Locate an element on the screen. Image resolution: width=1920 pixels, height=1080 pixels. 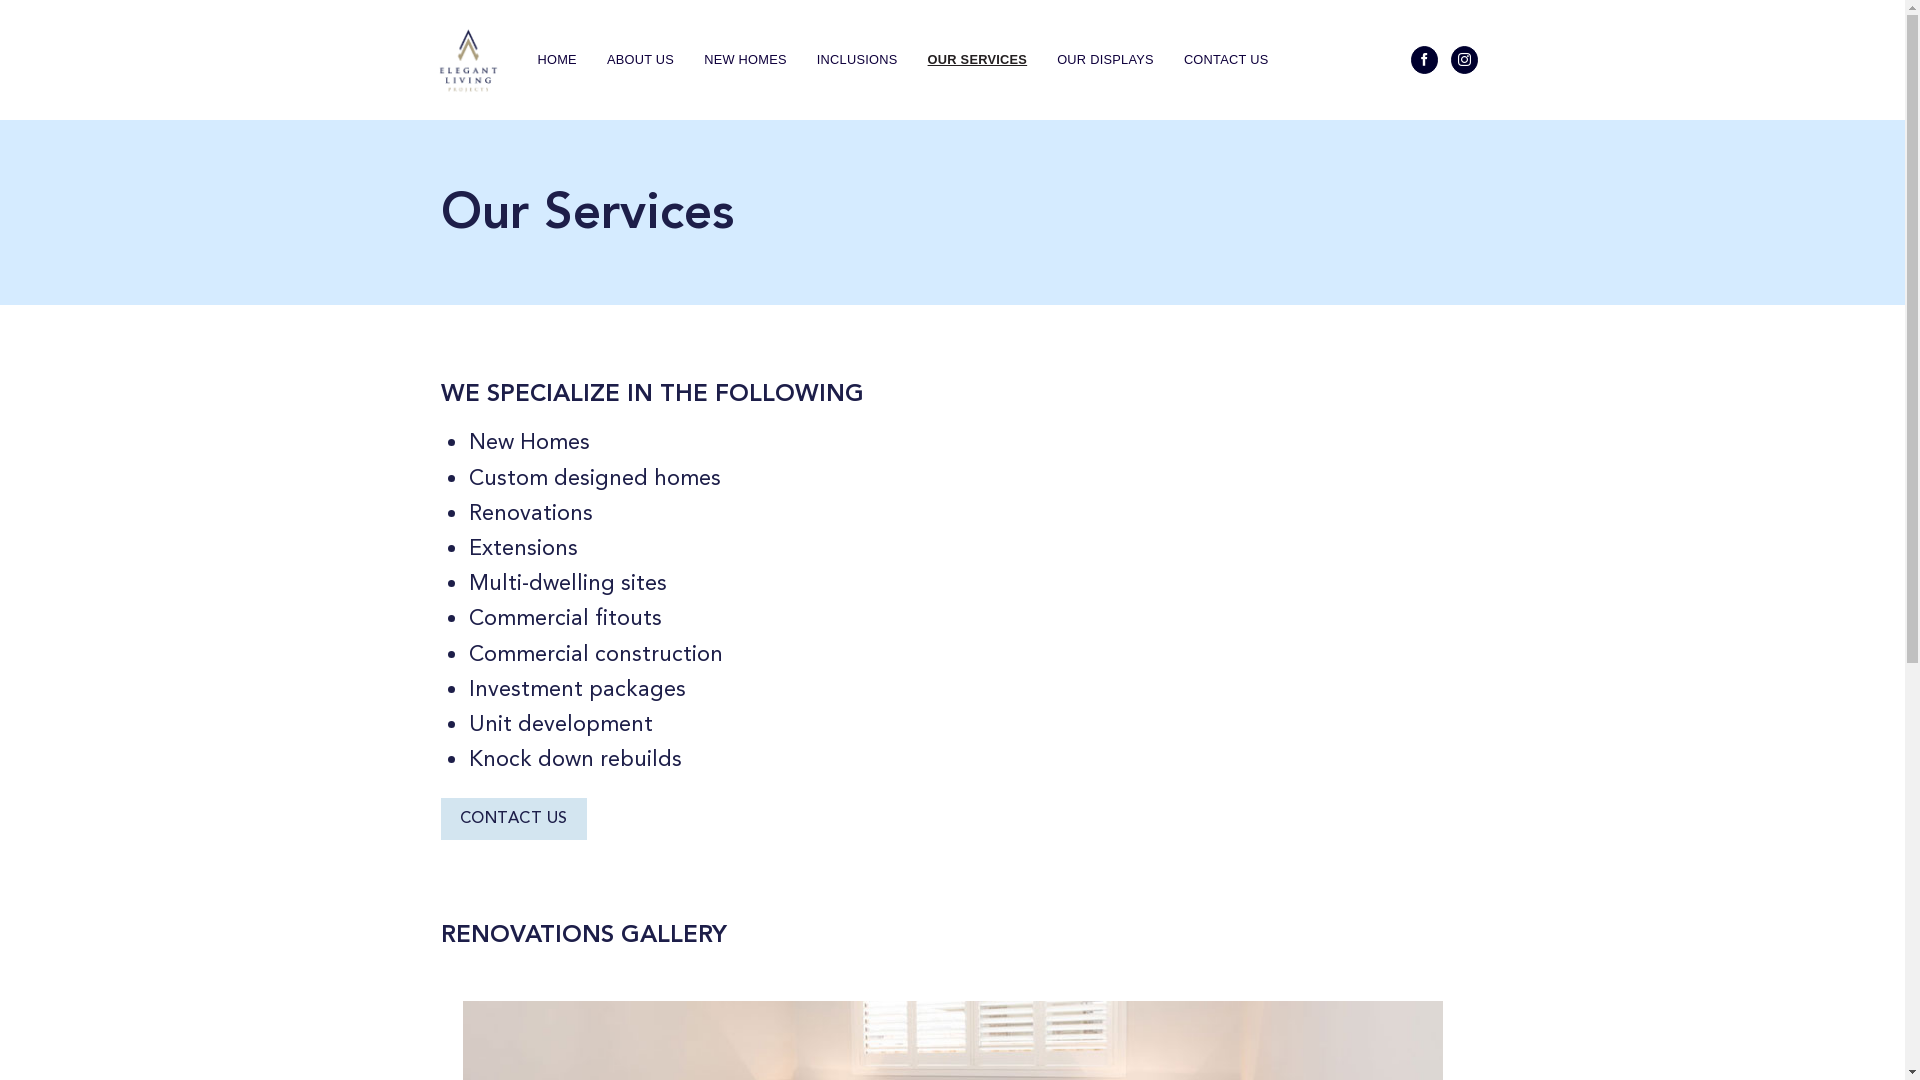
CONTACT US is located at coordinates (513, 819).